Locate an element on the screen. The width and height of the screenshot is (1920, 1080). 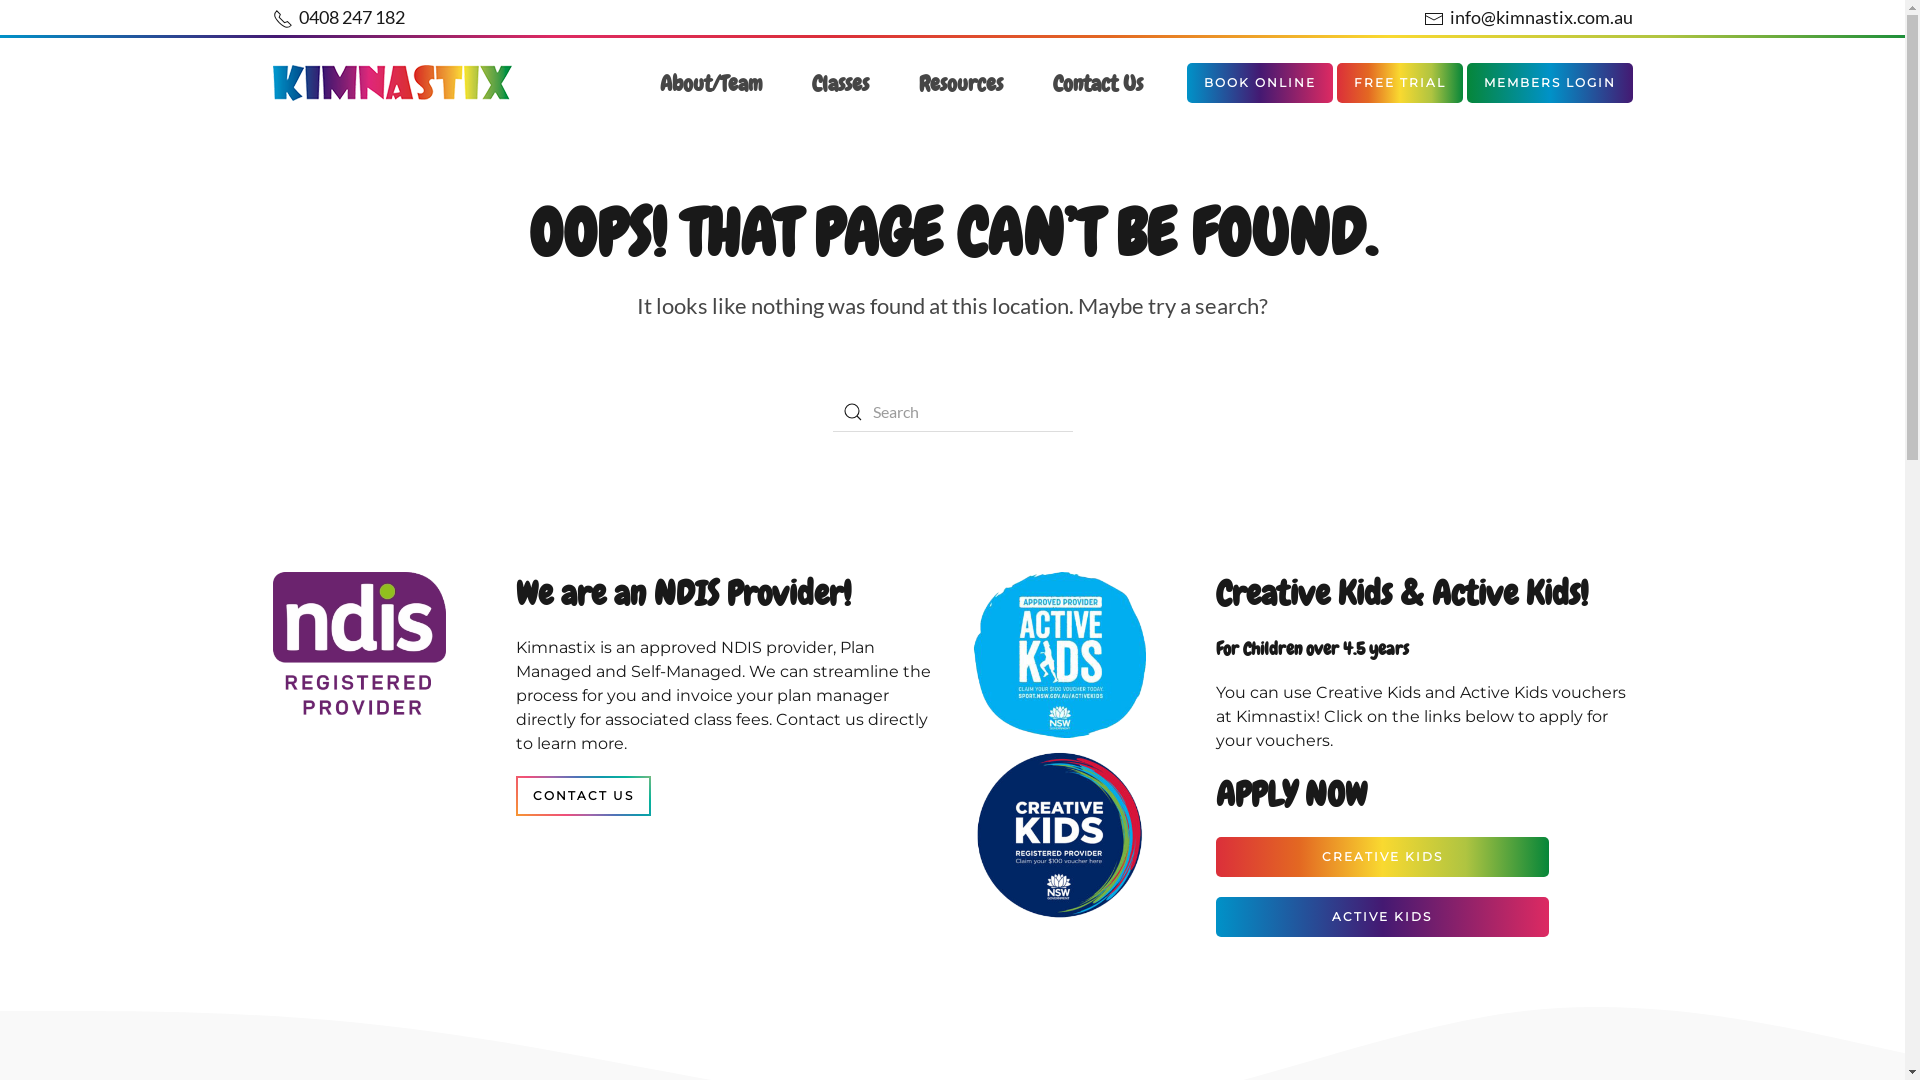
ACTIVE KIDS is located at coordinates (1382, 917).